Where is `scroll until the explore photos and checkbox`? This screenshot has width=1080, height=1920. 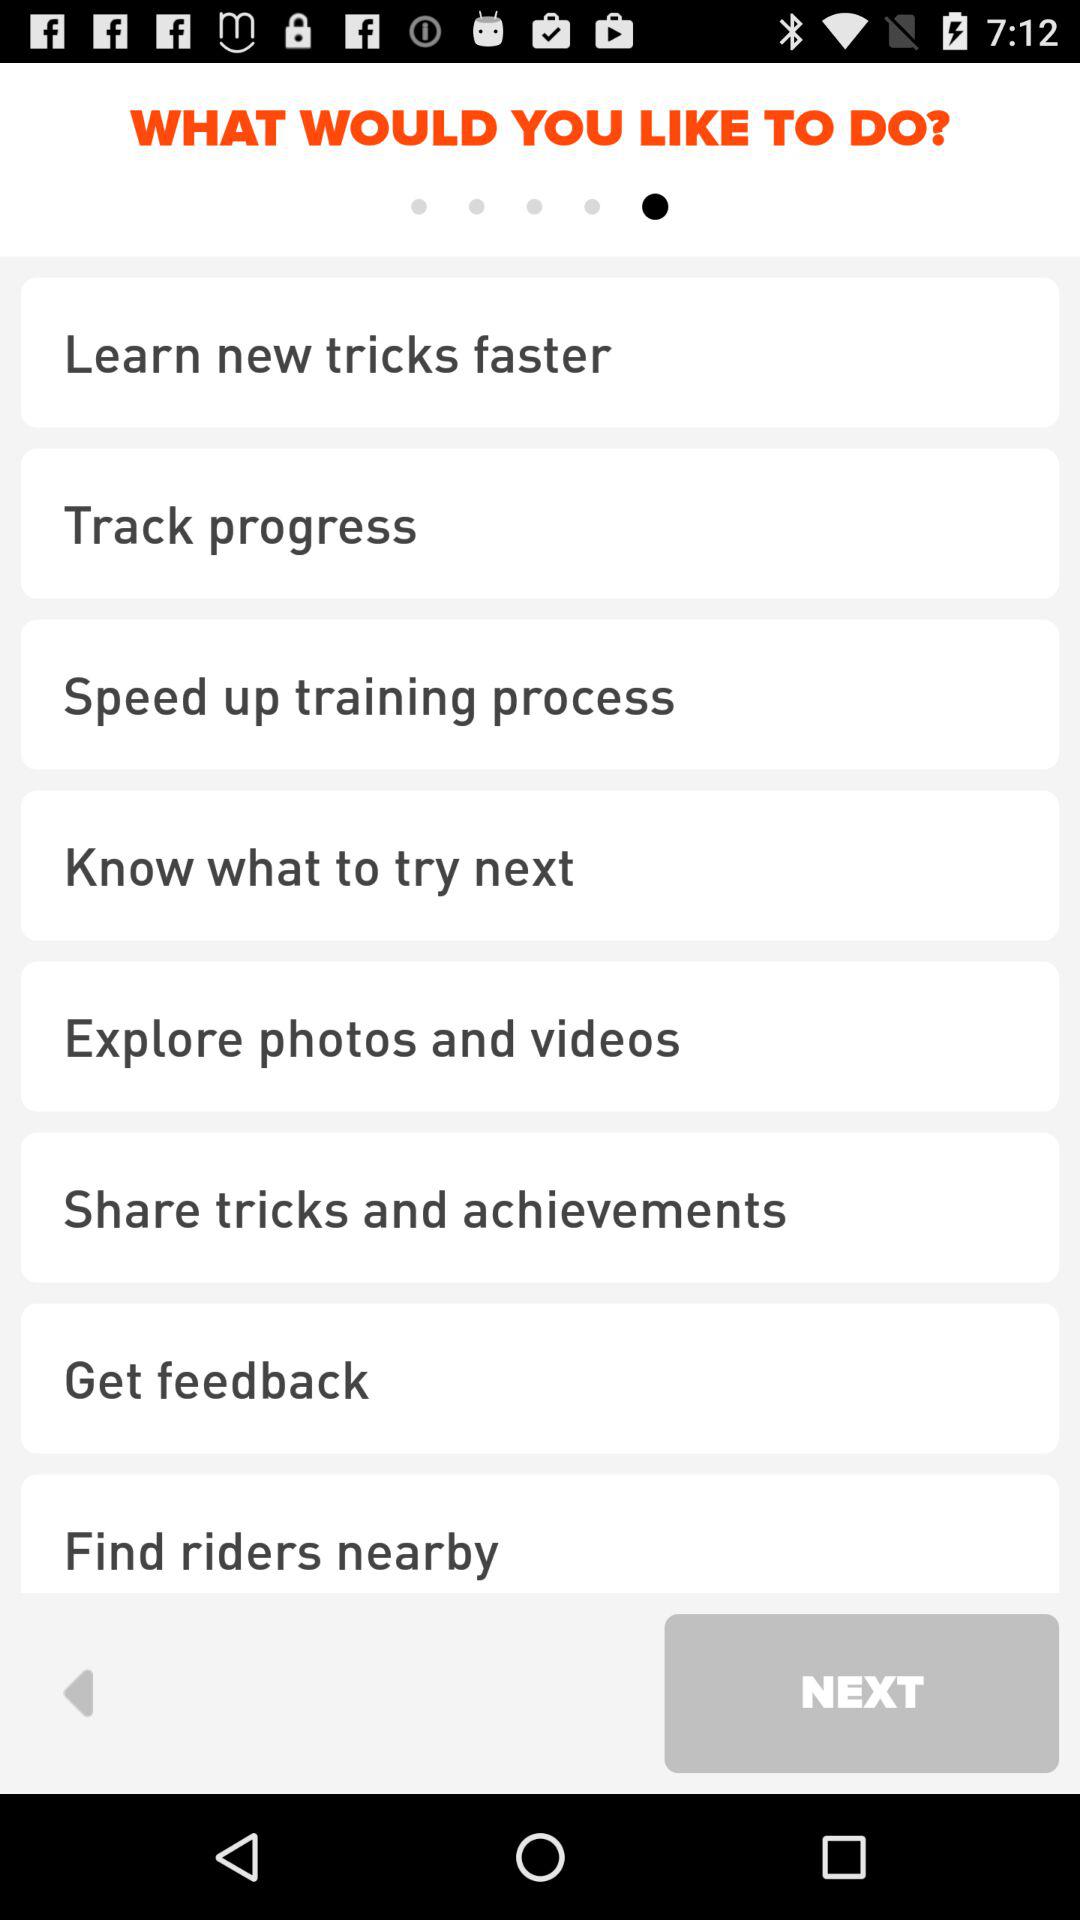
scroll until the explore photos and checkbox is located at coordinates (540, 1036).